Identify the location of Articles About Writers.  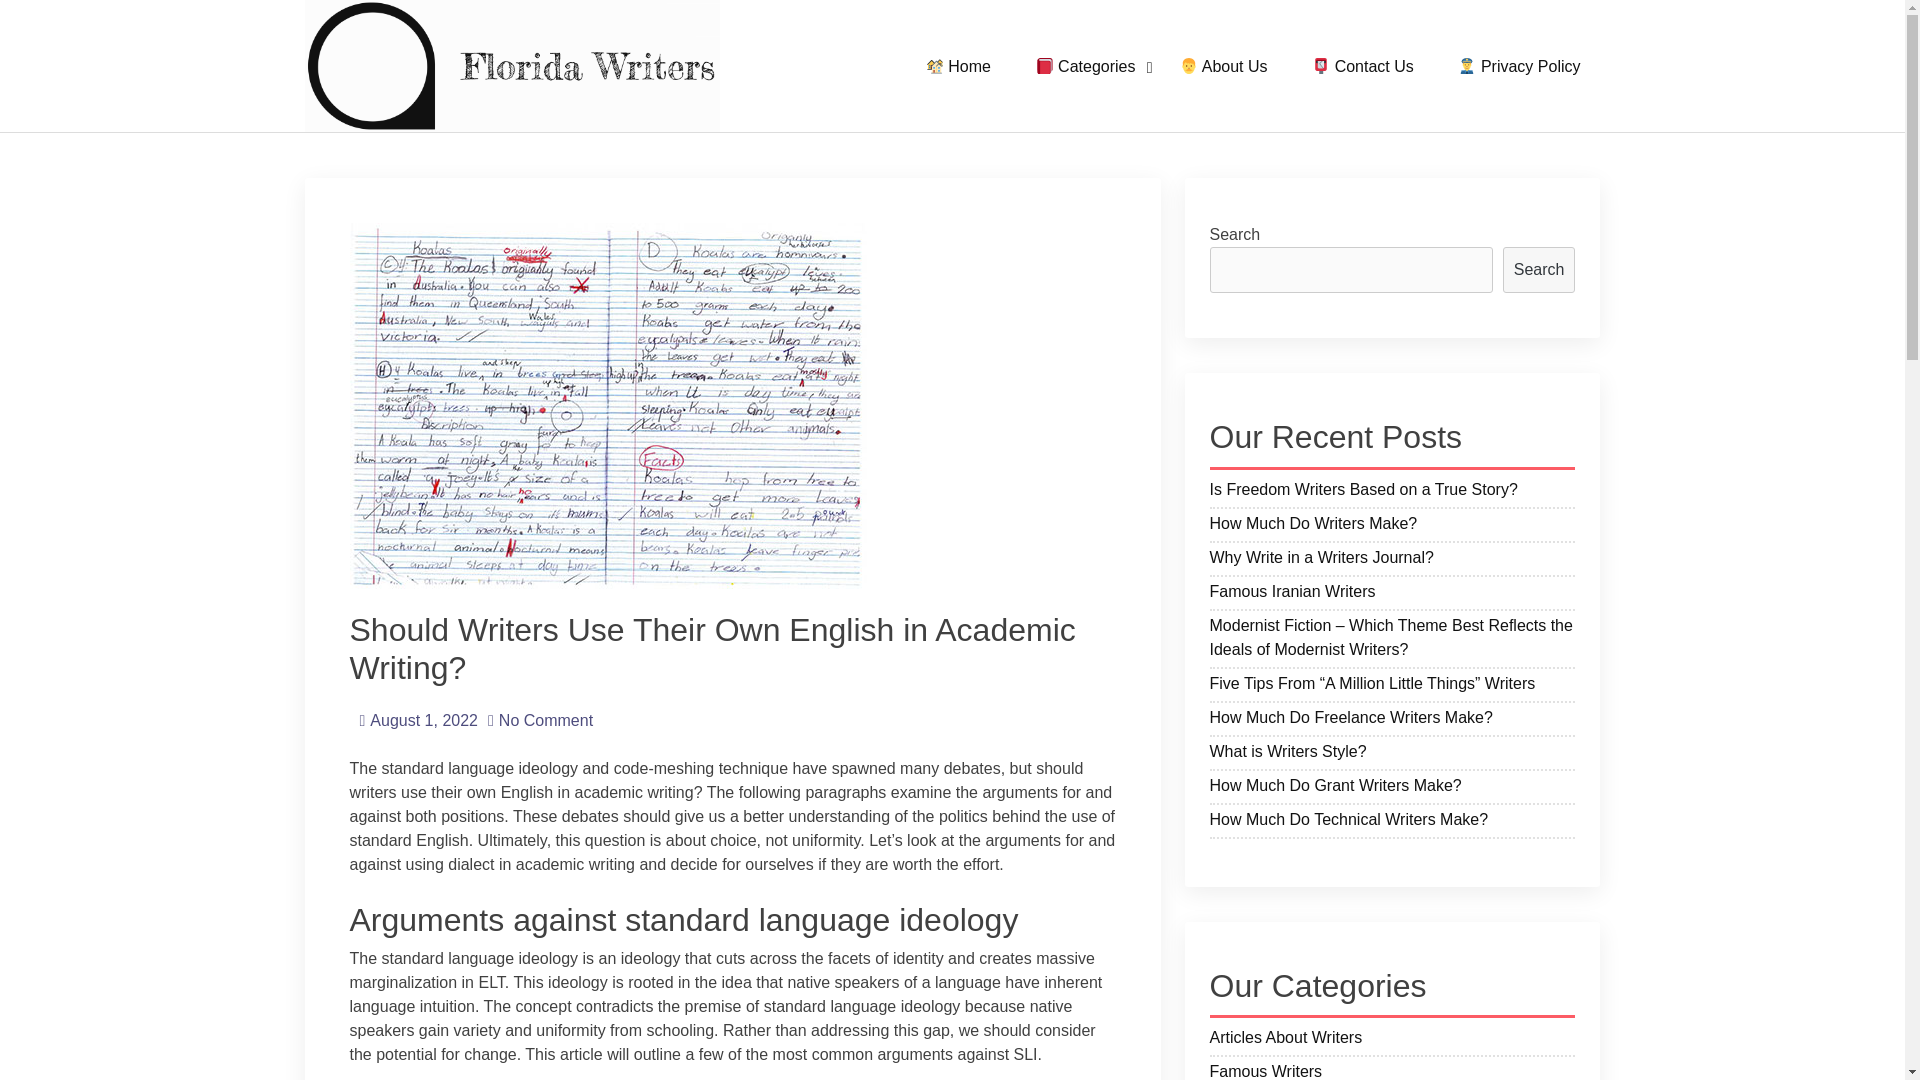
(1392, 1040).